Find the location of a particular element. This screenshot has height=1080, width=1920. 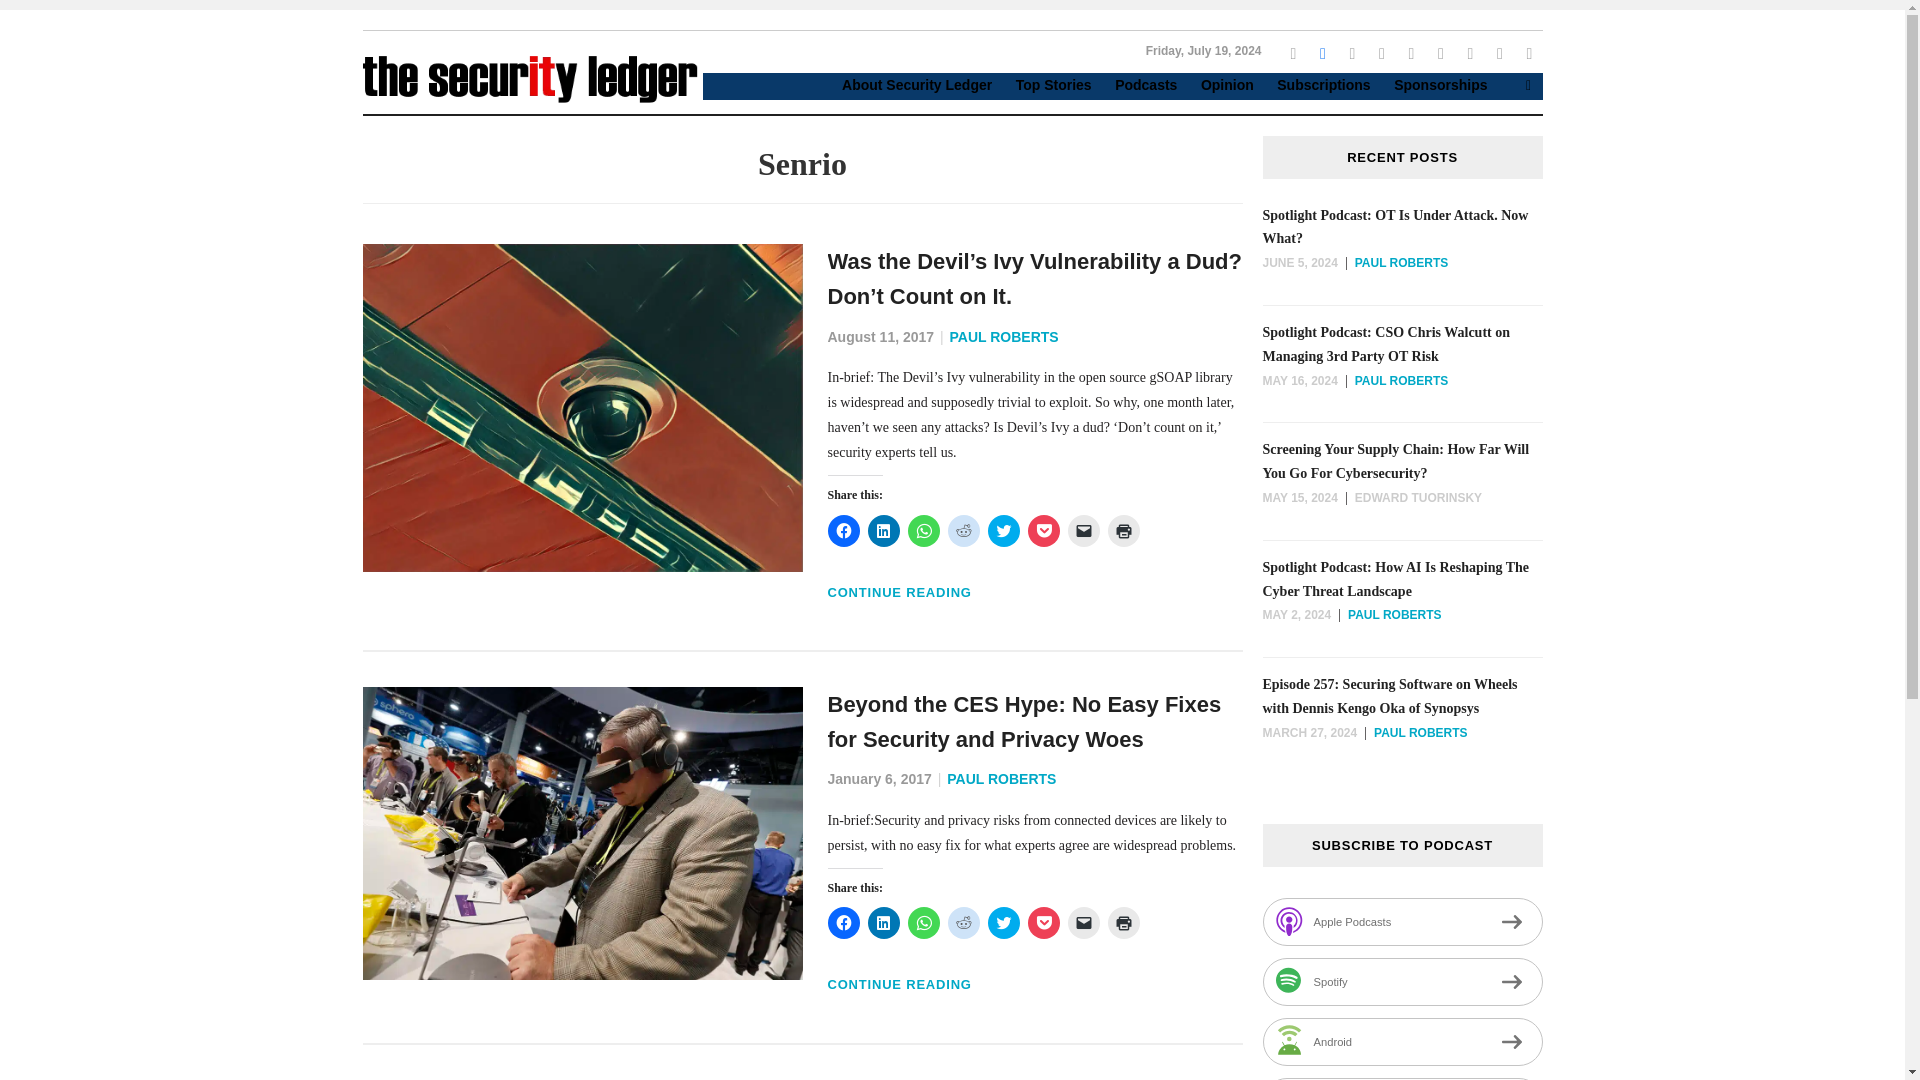

Top Stories is located at coordinates (1044, 86).